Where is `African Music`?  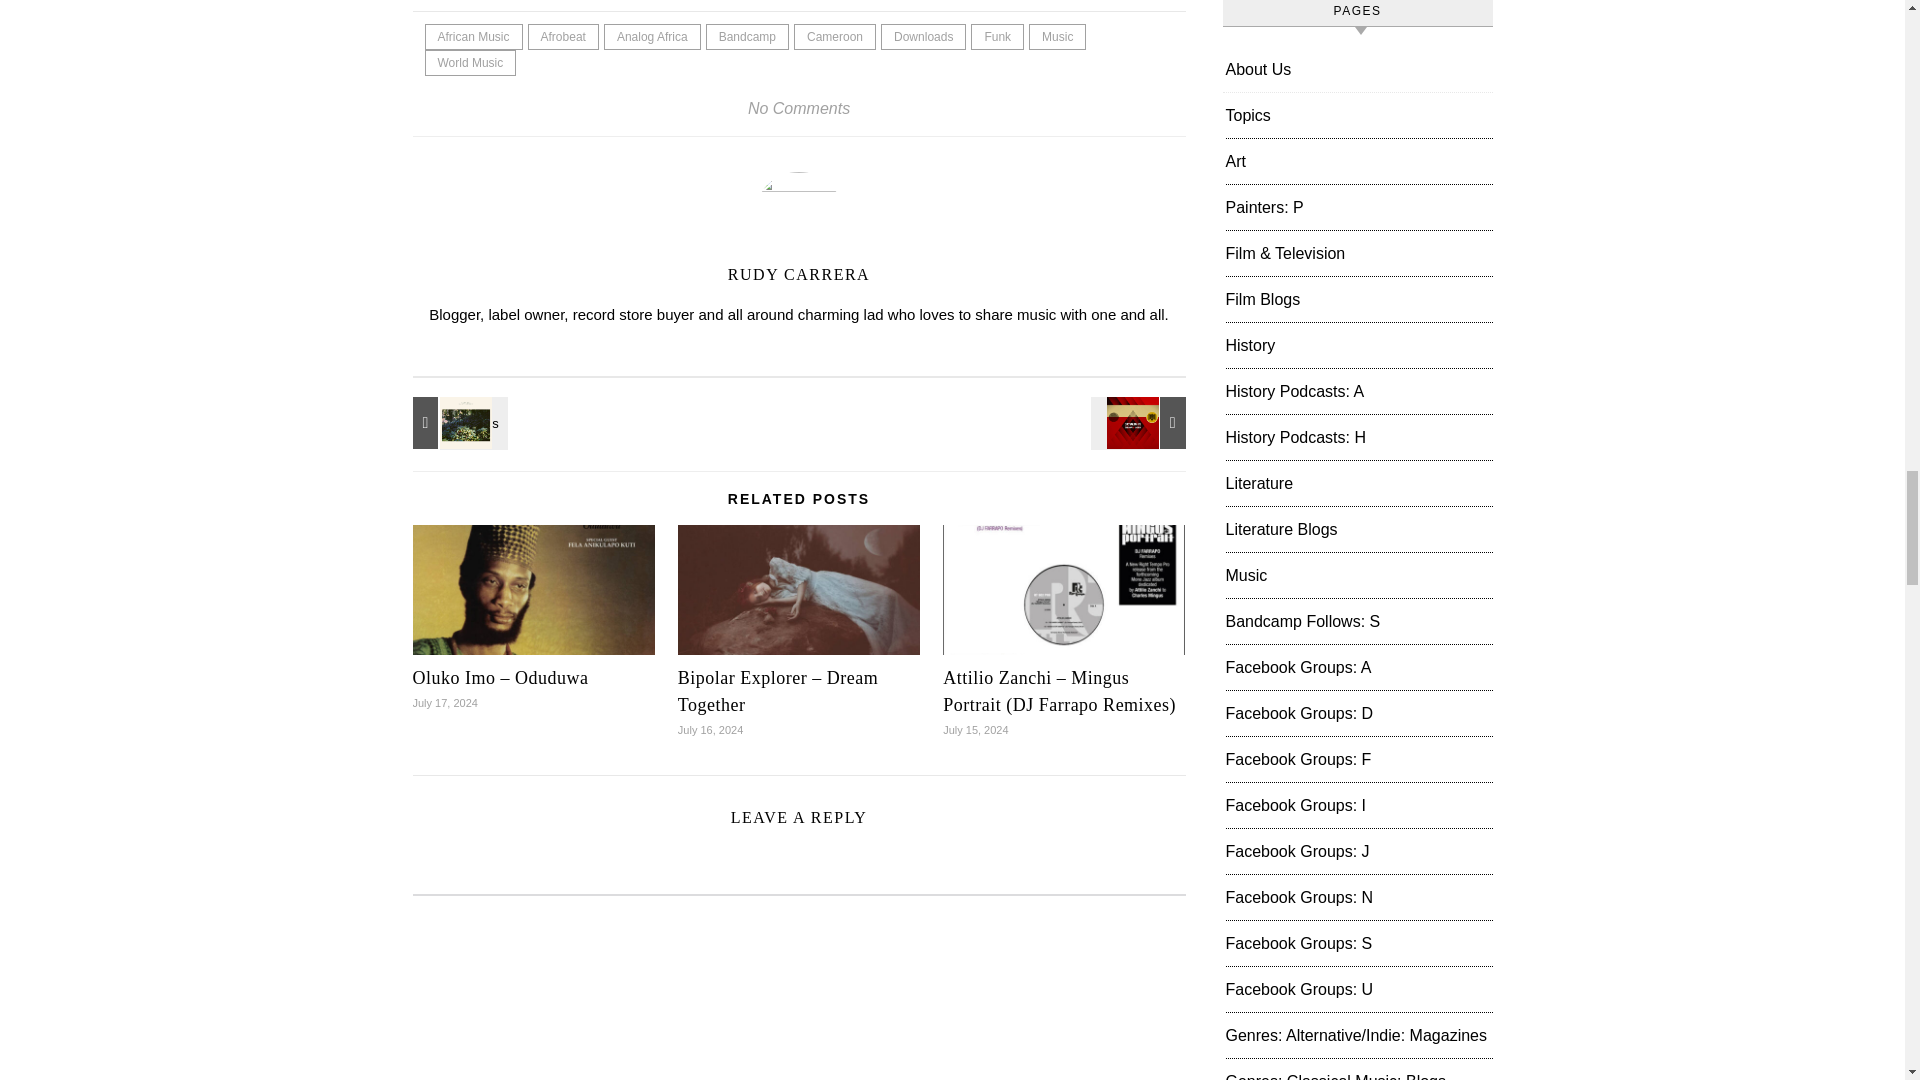 African Music is located at coordinates (473, 36).